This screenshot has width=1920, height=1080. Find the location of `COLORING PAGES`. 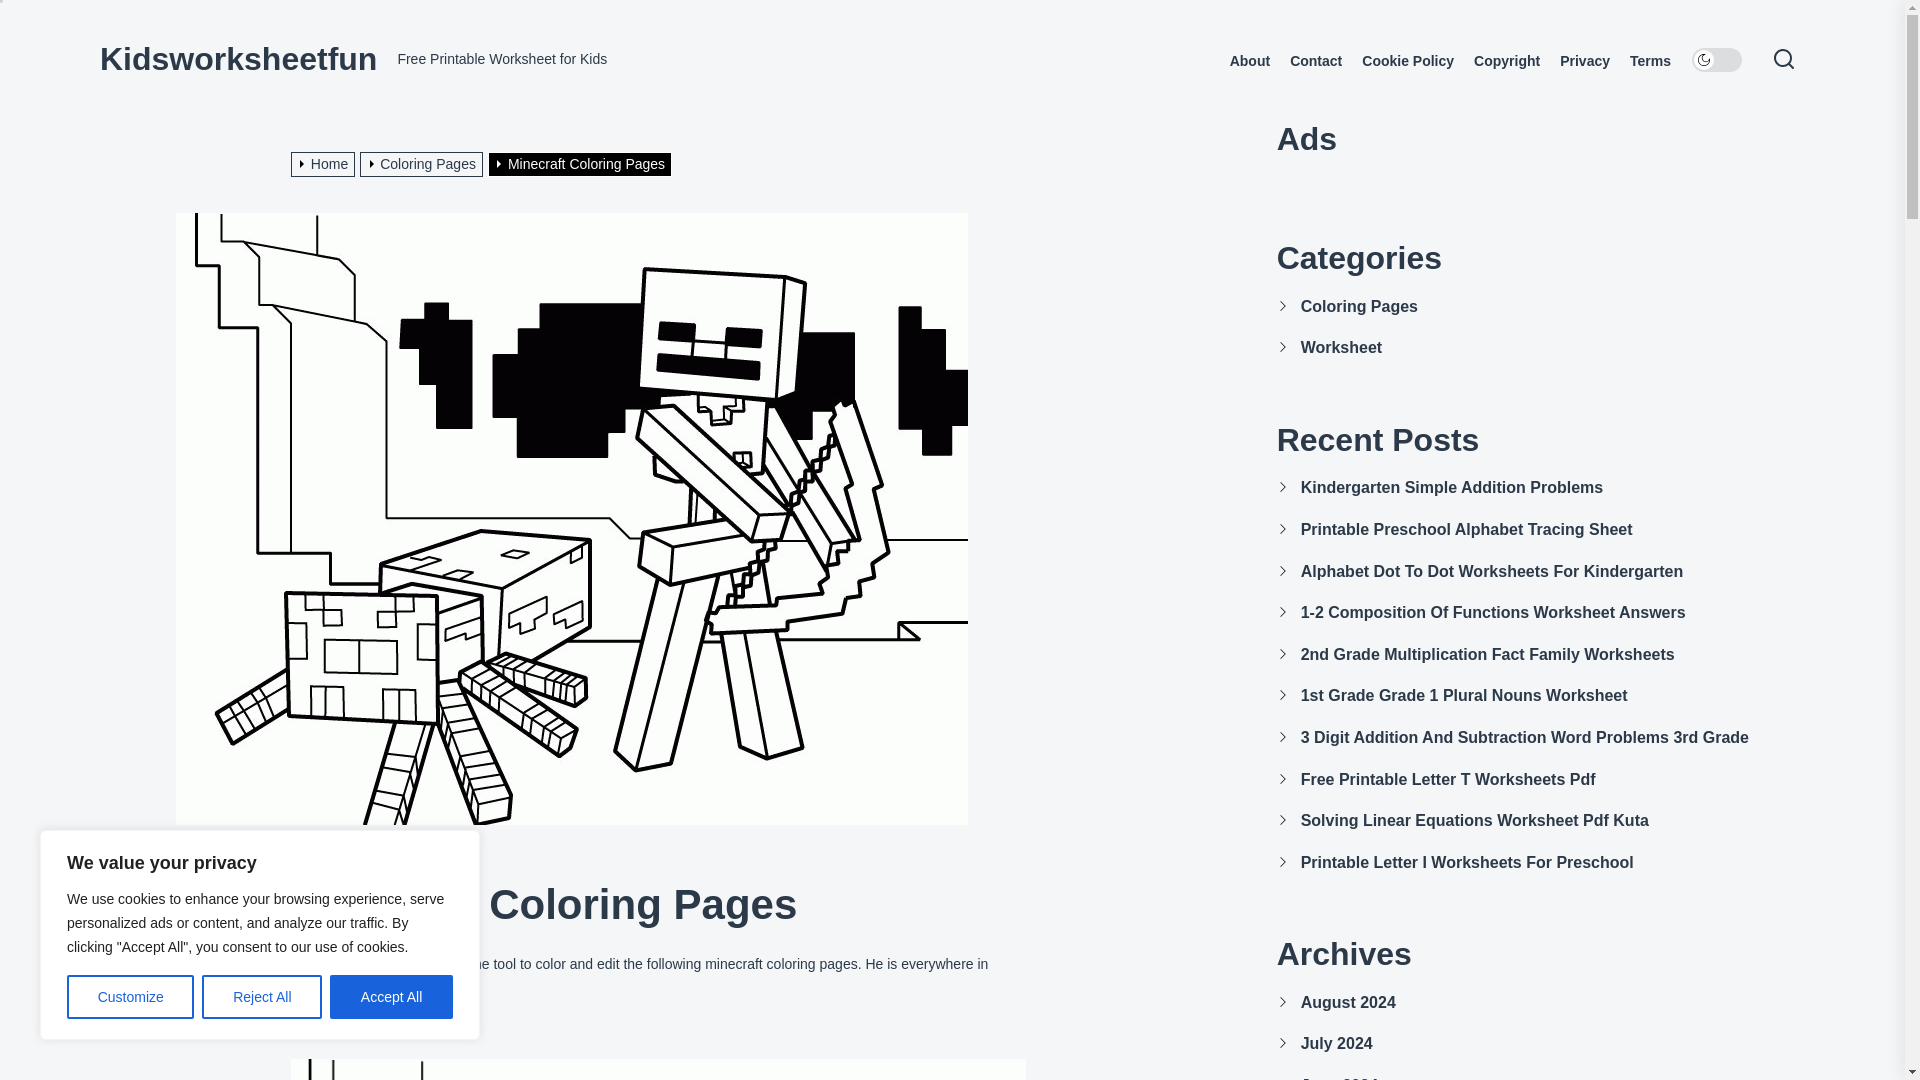

COLORING PAGES is located at coordinates (342, 866).